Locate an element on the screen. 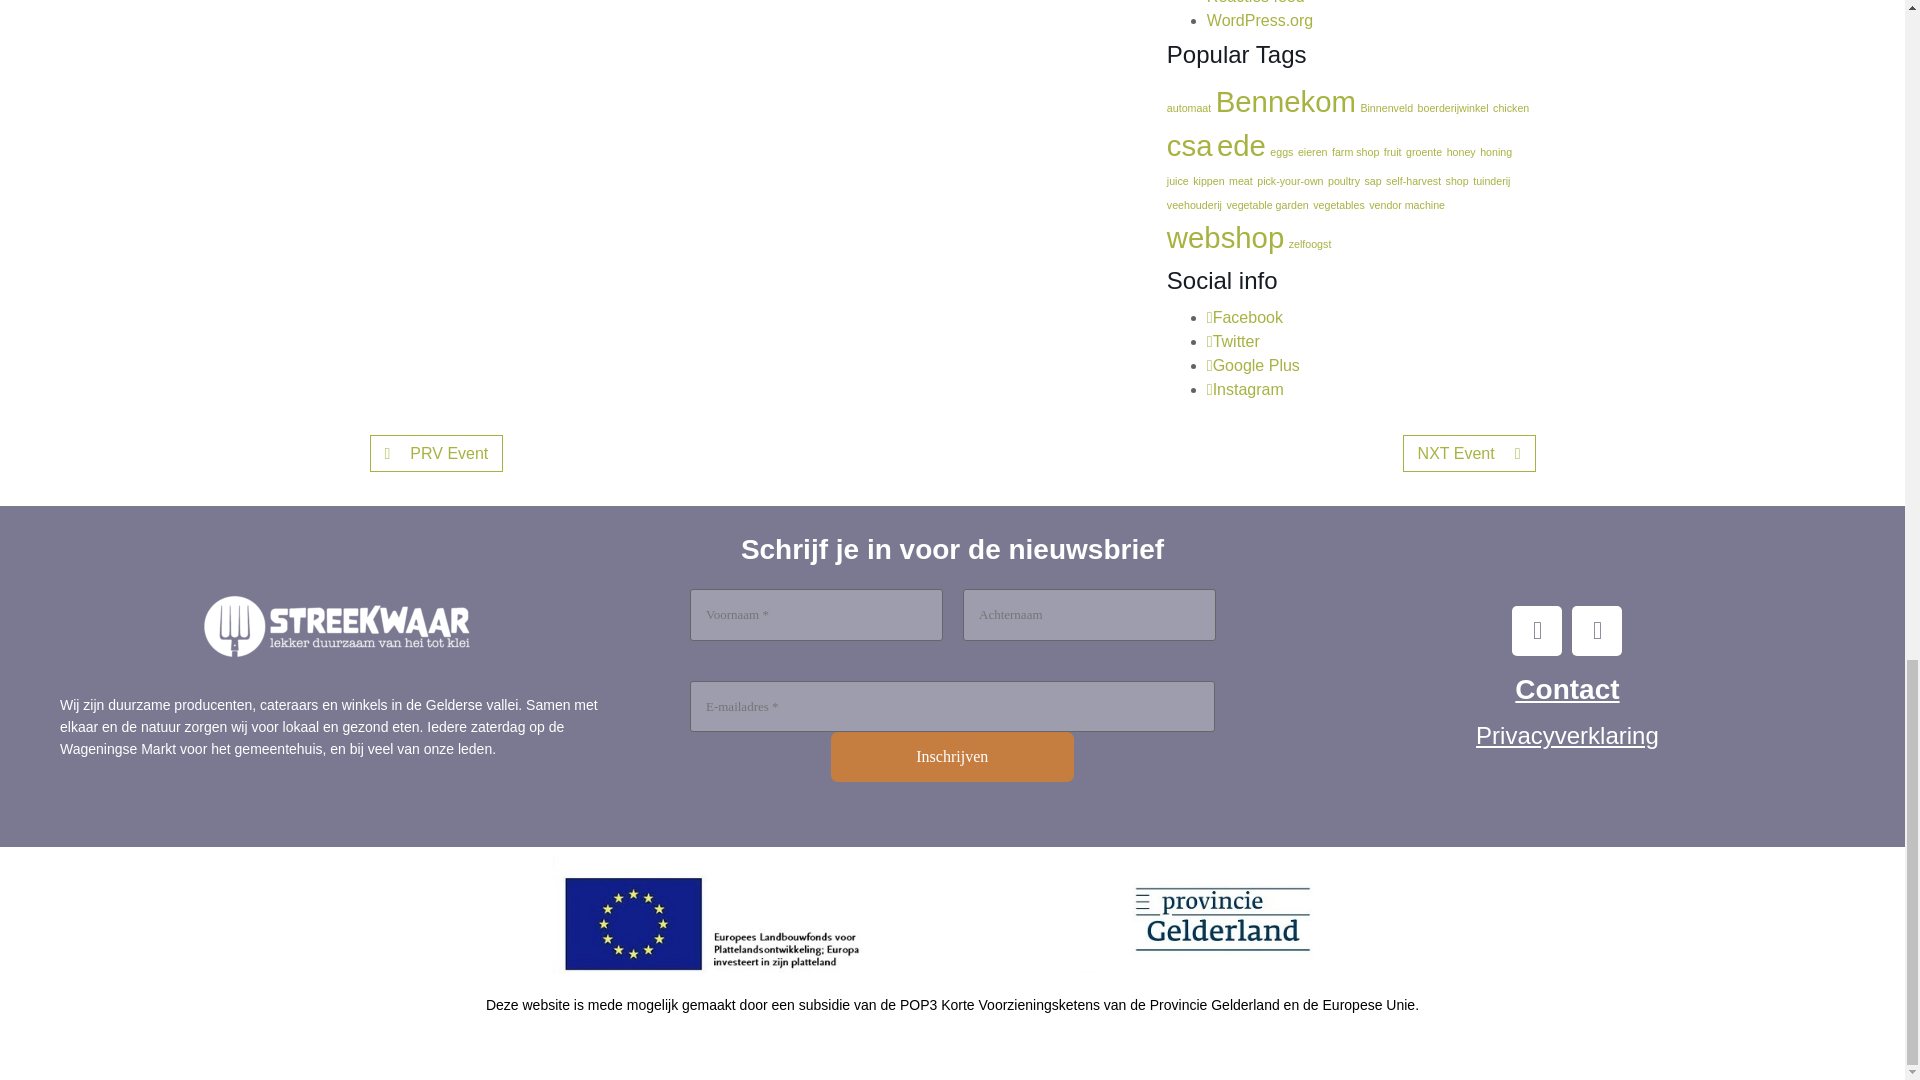 The width and height of the screenshot is (1920, 1080). Achternaam is located at coordinates (1088, 614).